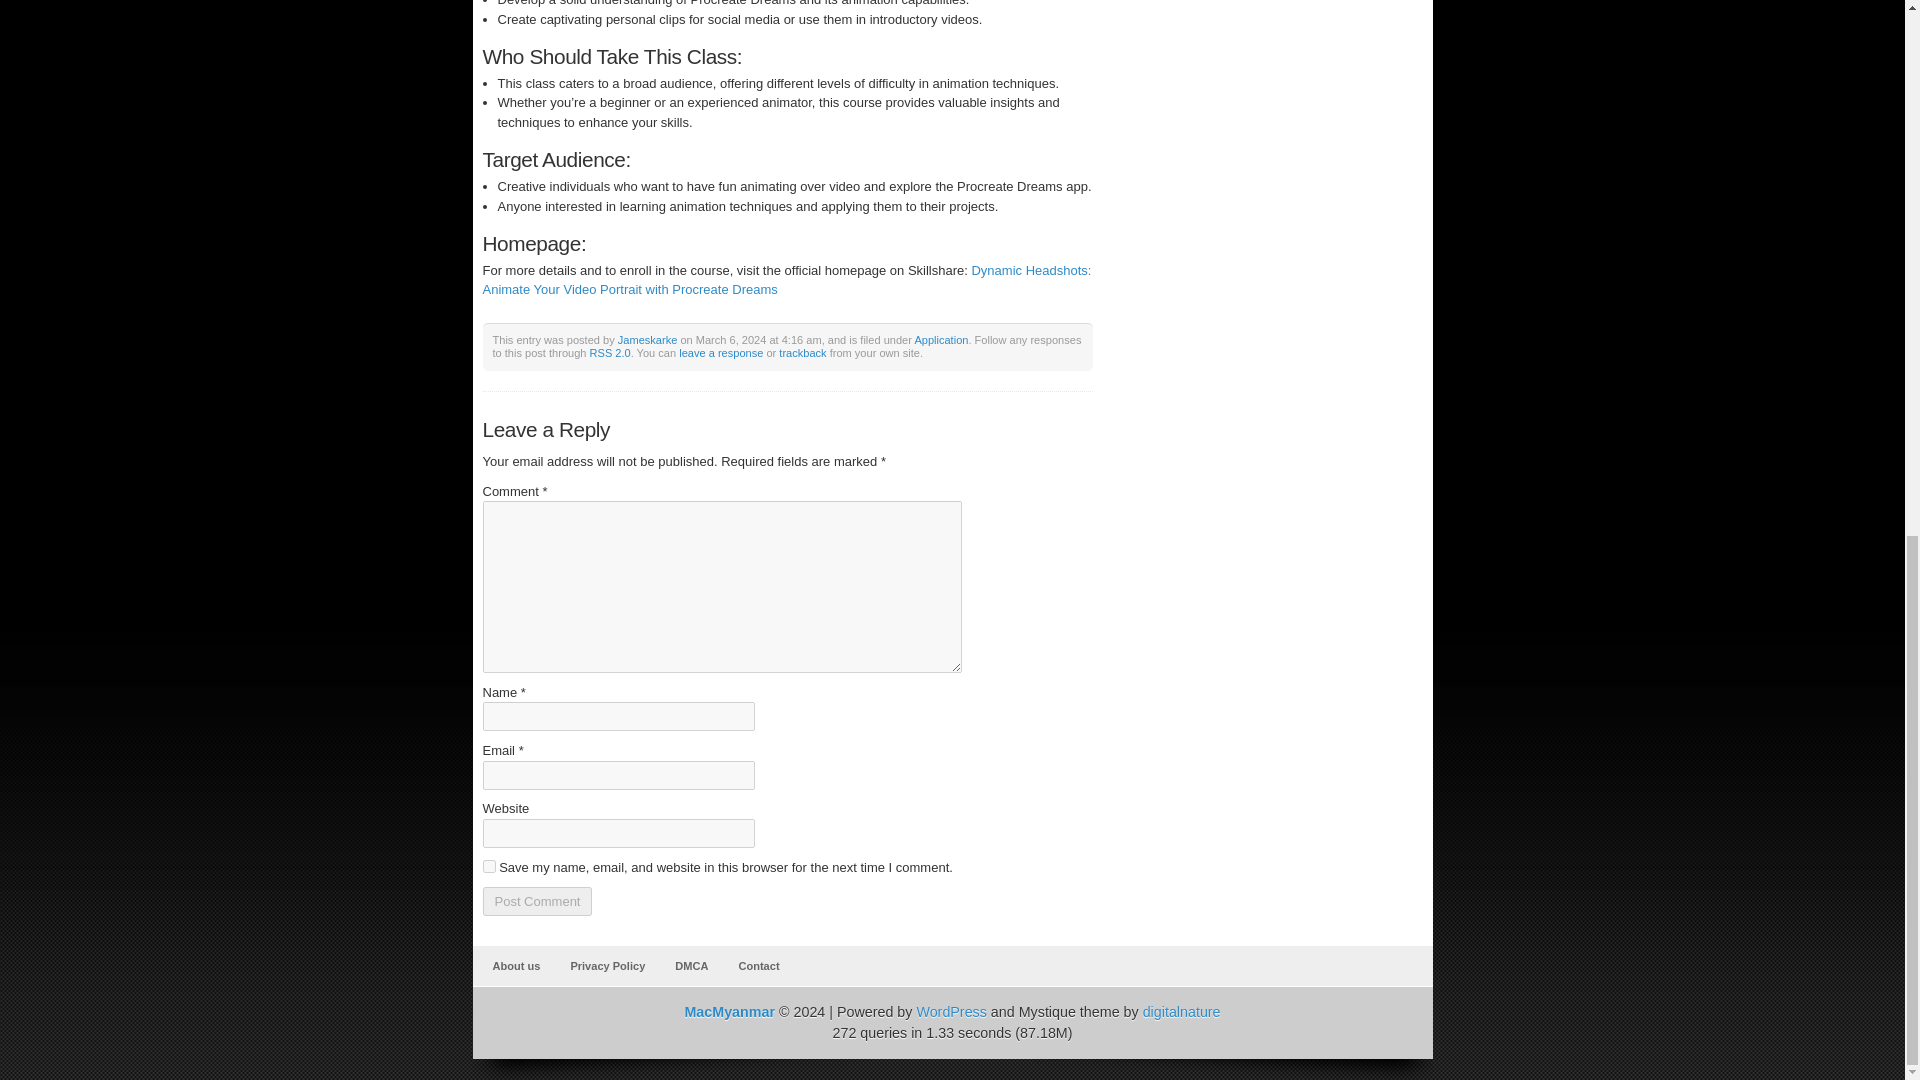  I want to click on leave a response, so click(720, 352).